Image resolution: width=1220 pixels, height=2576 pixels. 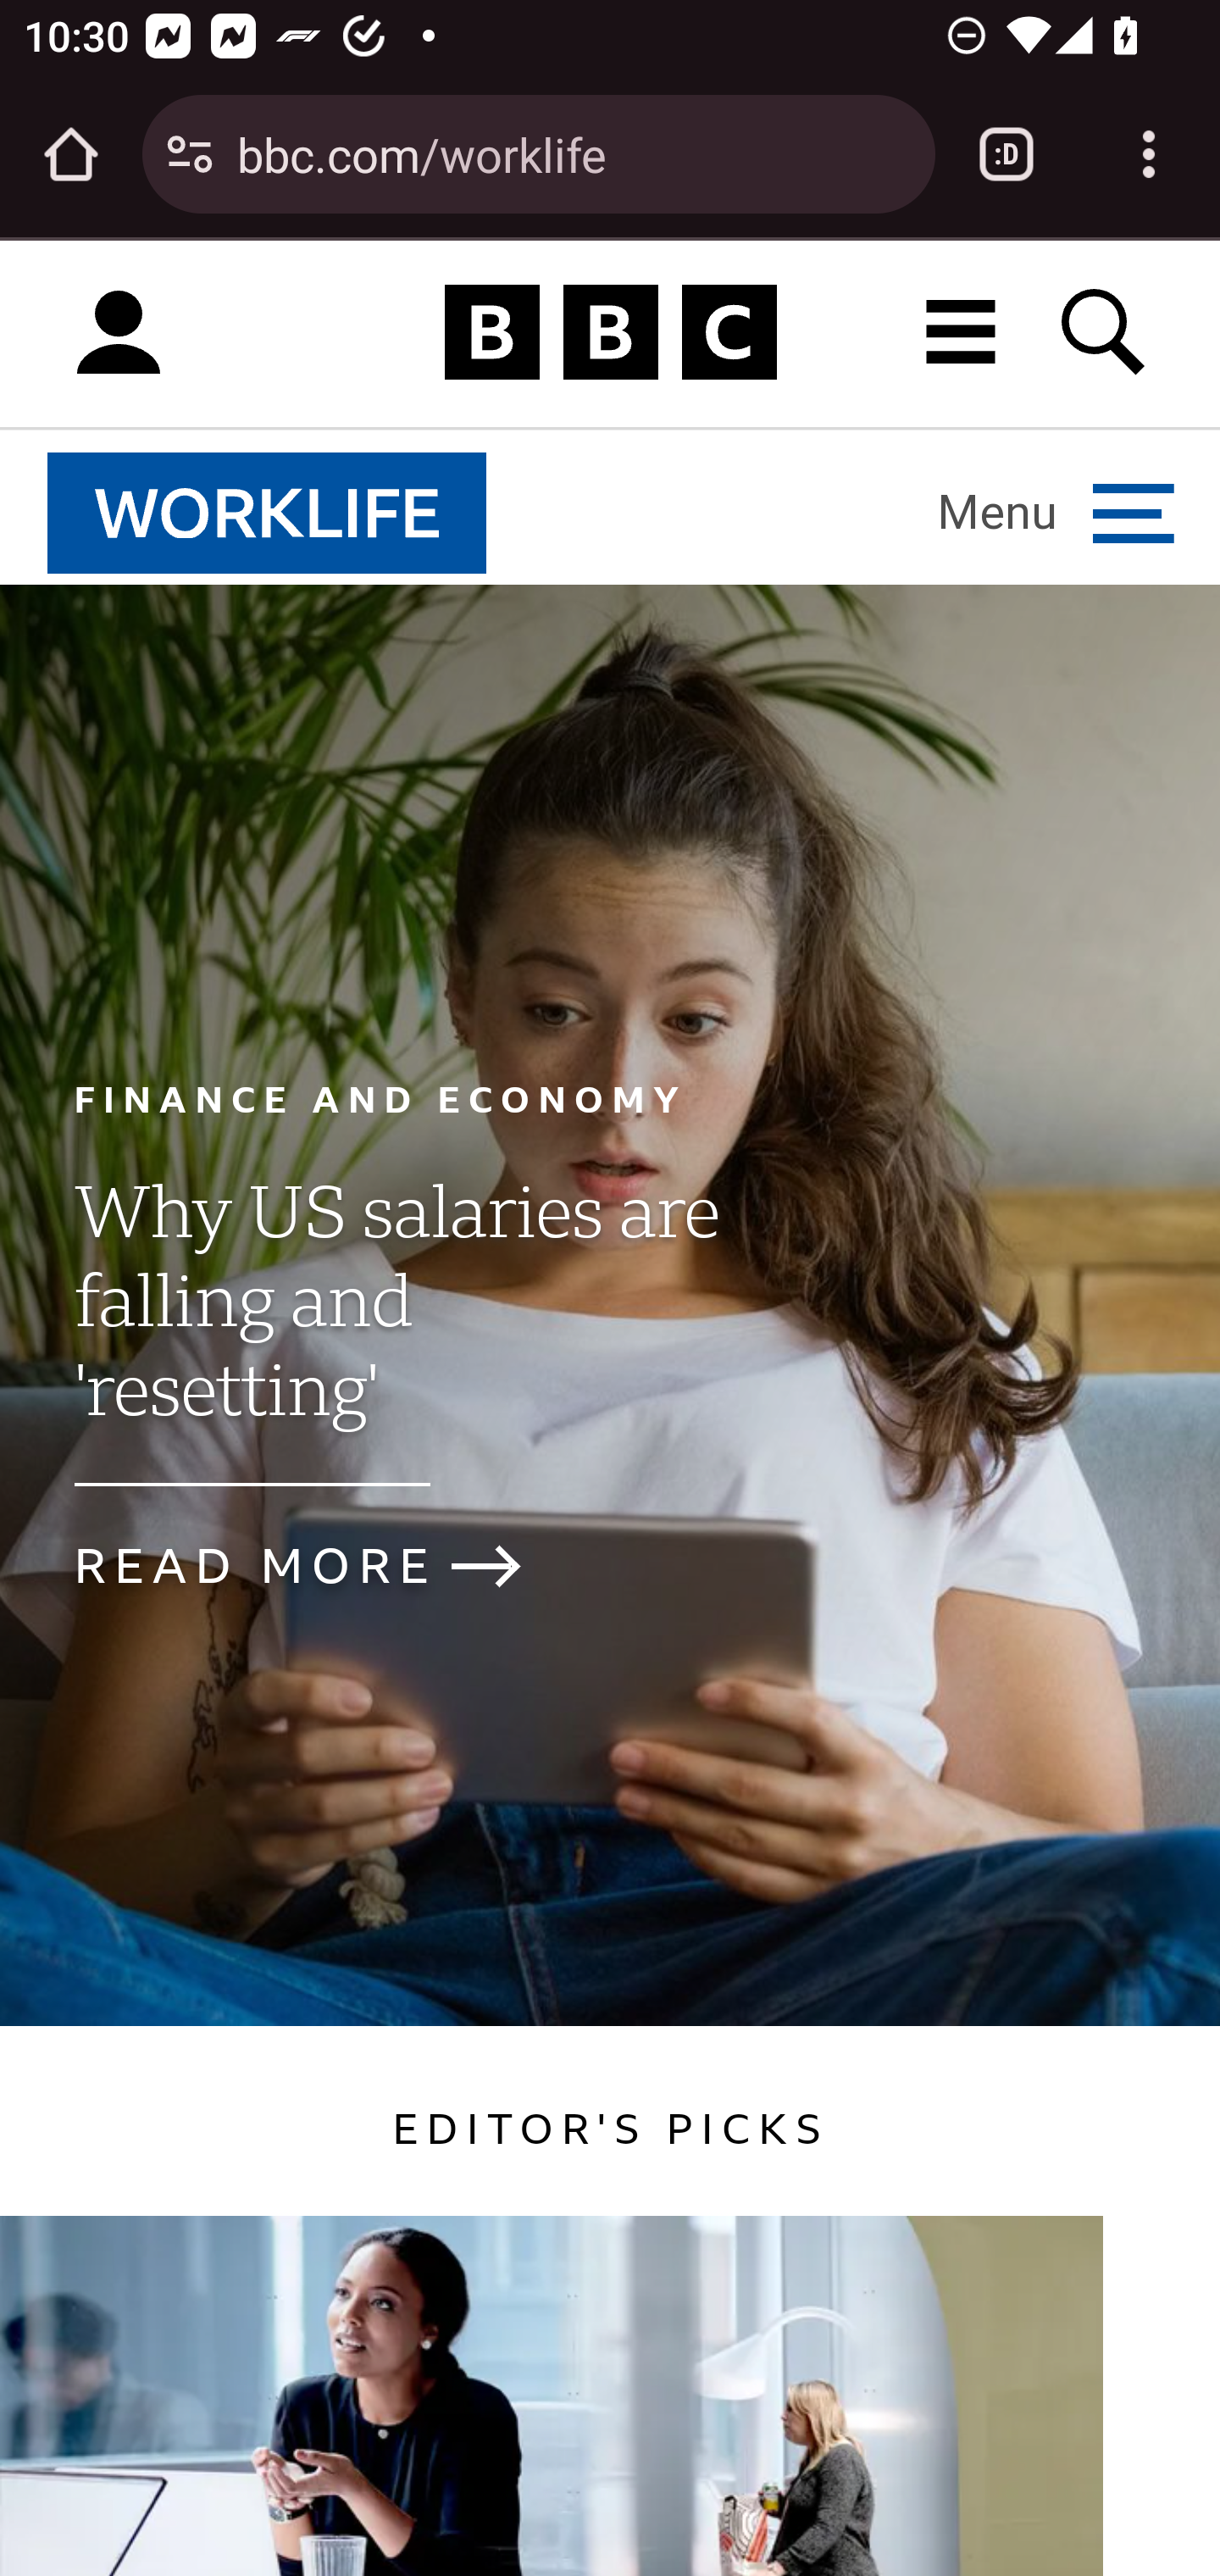 What do you see at coordinates (1149, 154) in the screenshot?
I see `Customize and control Google Chrome` at bounding box center [1149, 154].